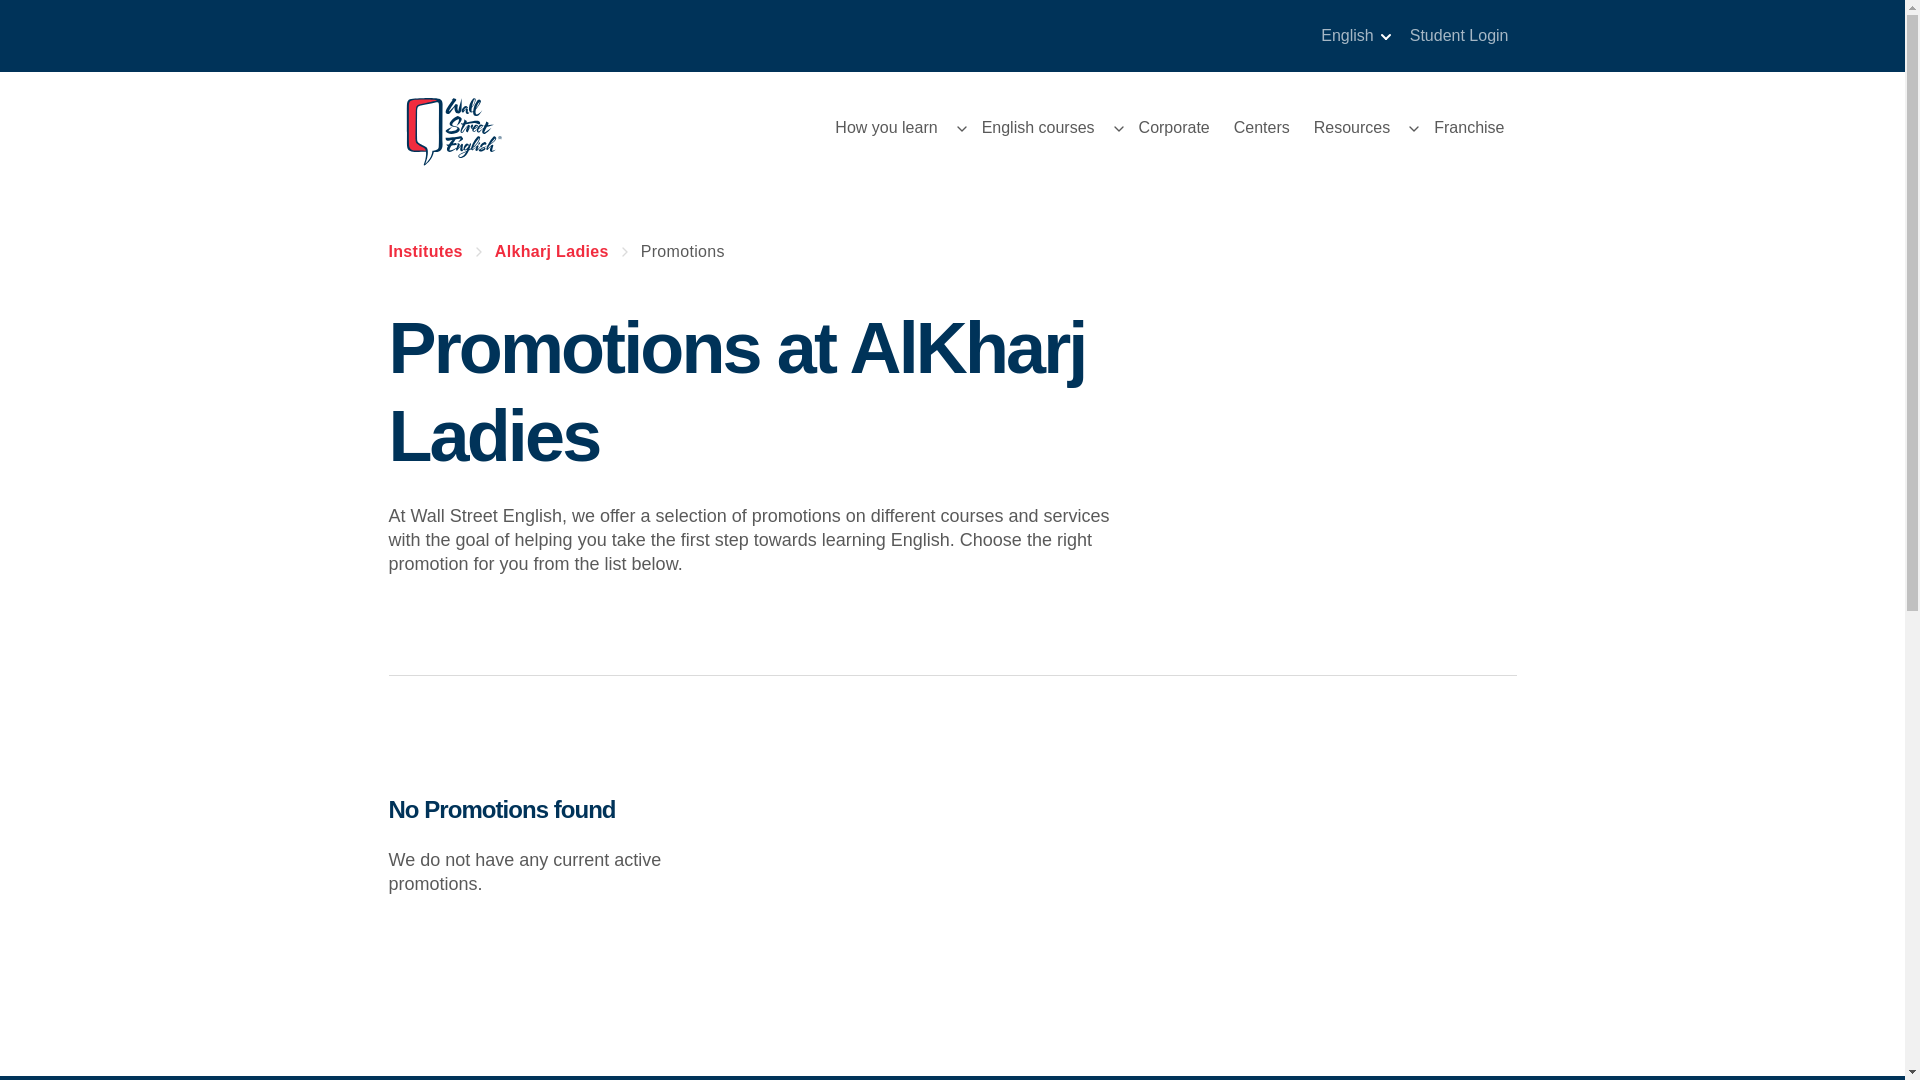 This screenshot has height=1080, width=1920. What do you see at coordinates (552, 251) in the screenshot?
I see `Alkharj Ladies` at bounding box center [552, 251].